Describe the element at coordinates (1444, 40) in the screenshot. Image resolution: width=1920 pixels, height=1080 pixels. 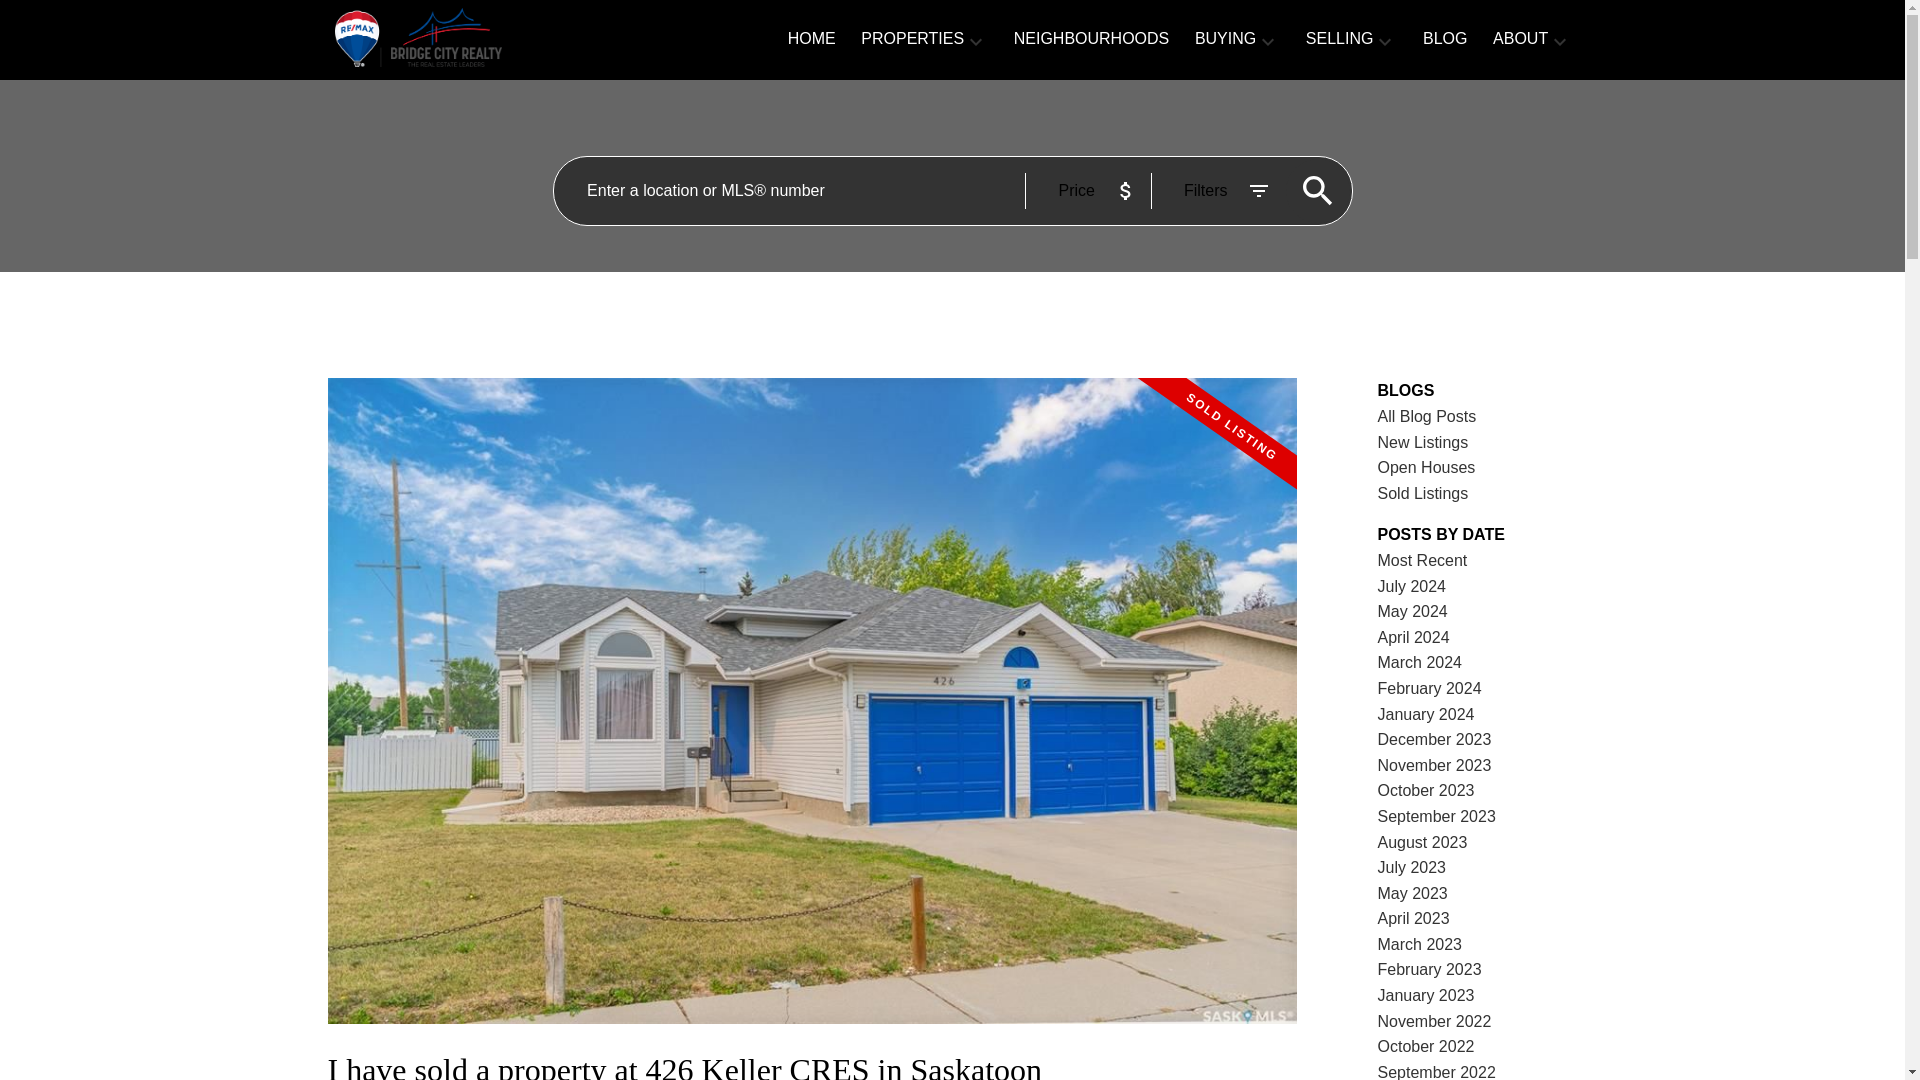
I see `BLOG` at that location.